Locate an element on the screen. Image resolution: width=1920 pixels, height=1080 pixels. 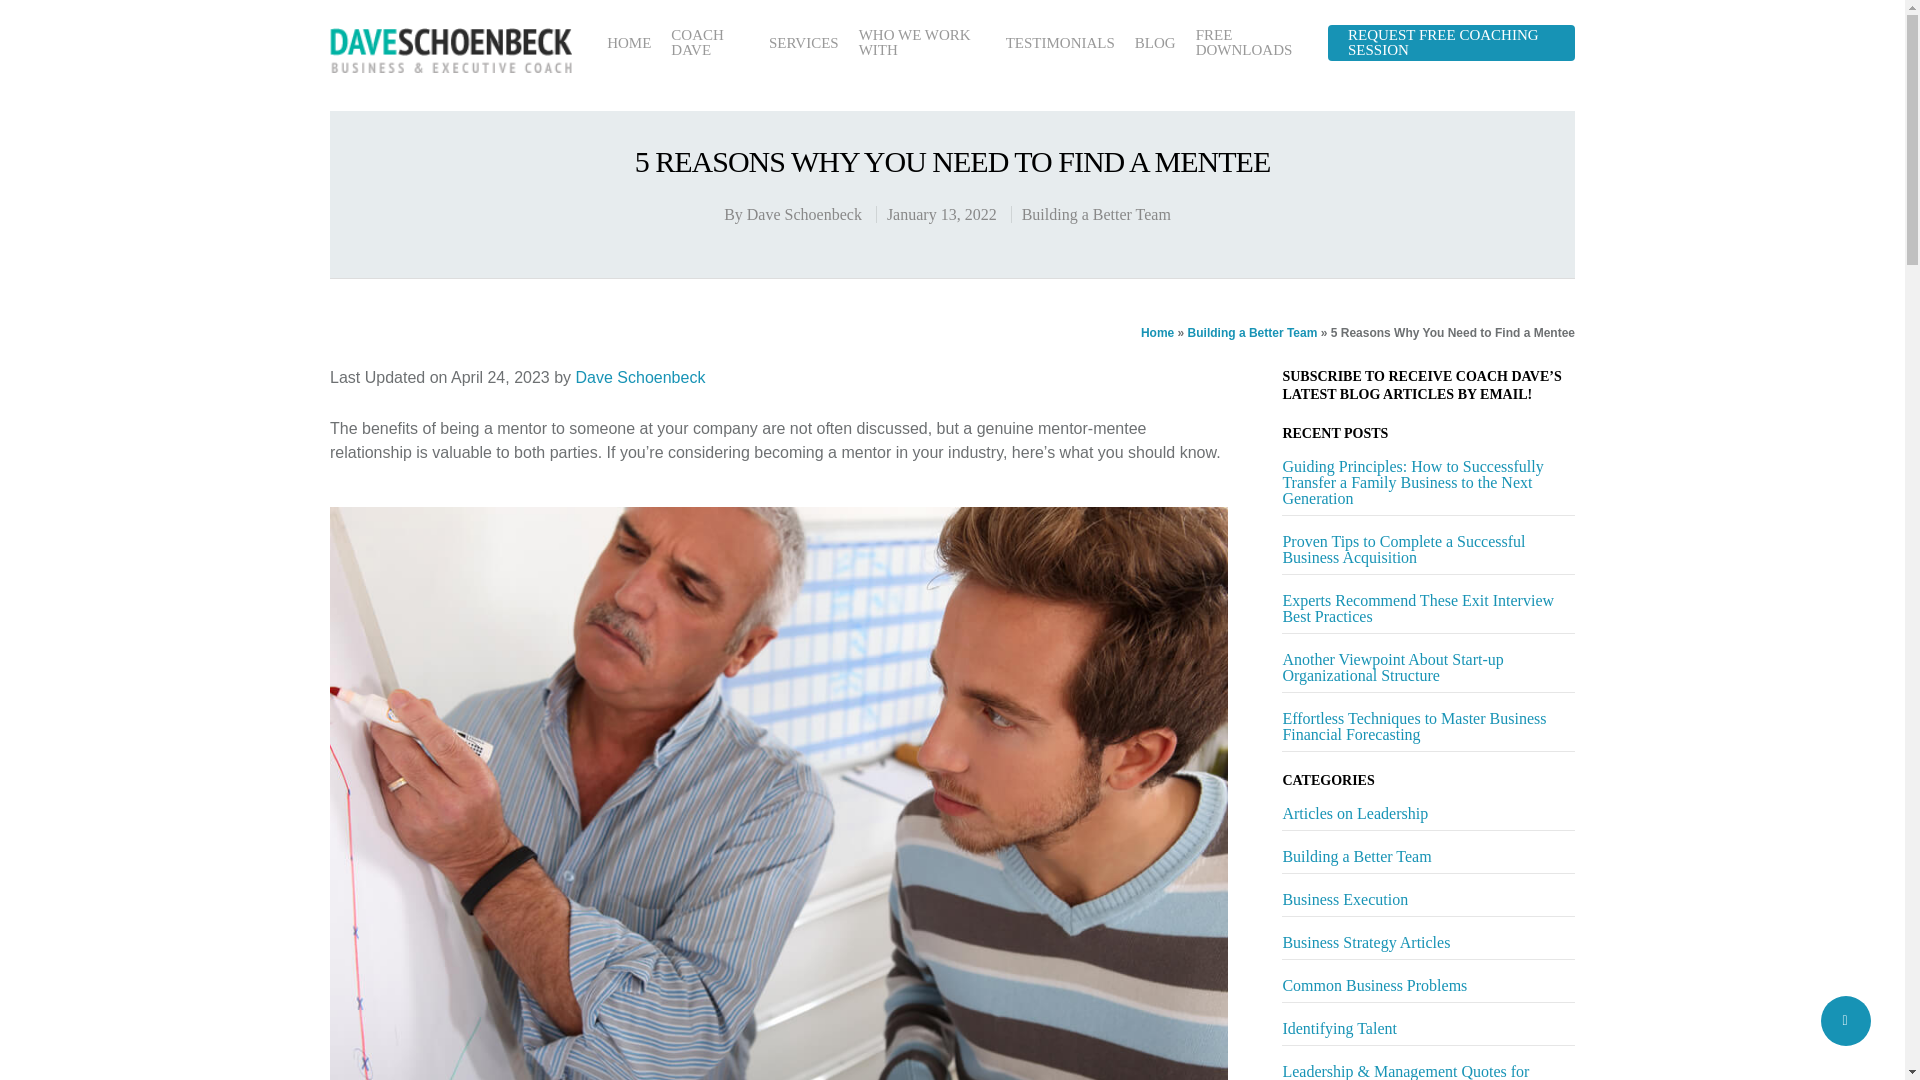
BLOG is located at coordinates (1154, 42).